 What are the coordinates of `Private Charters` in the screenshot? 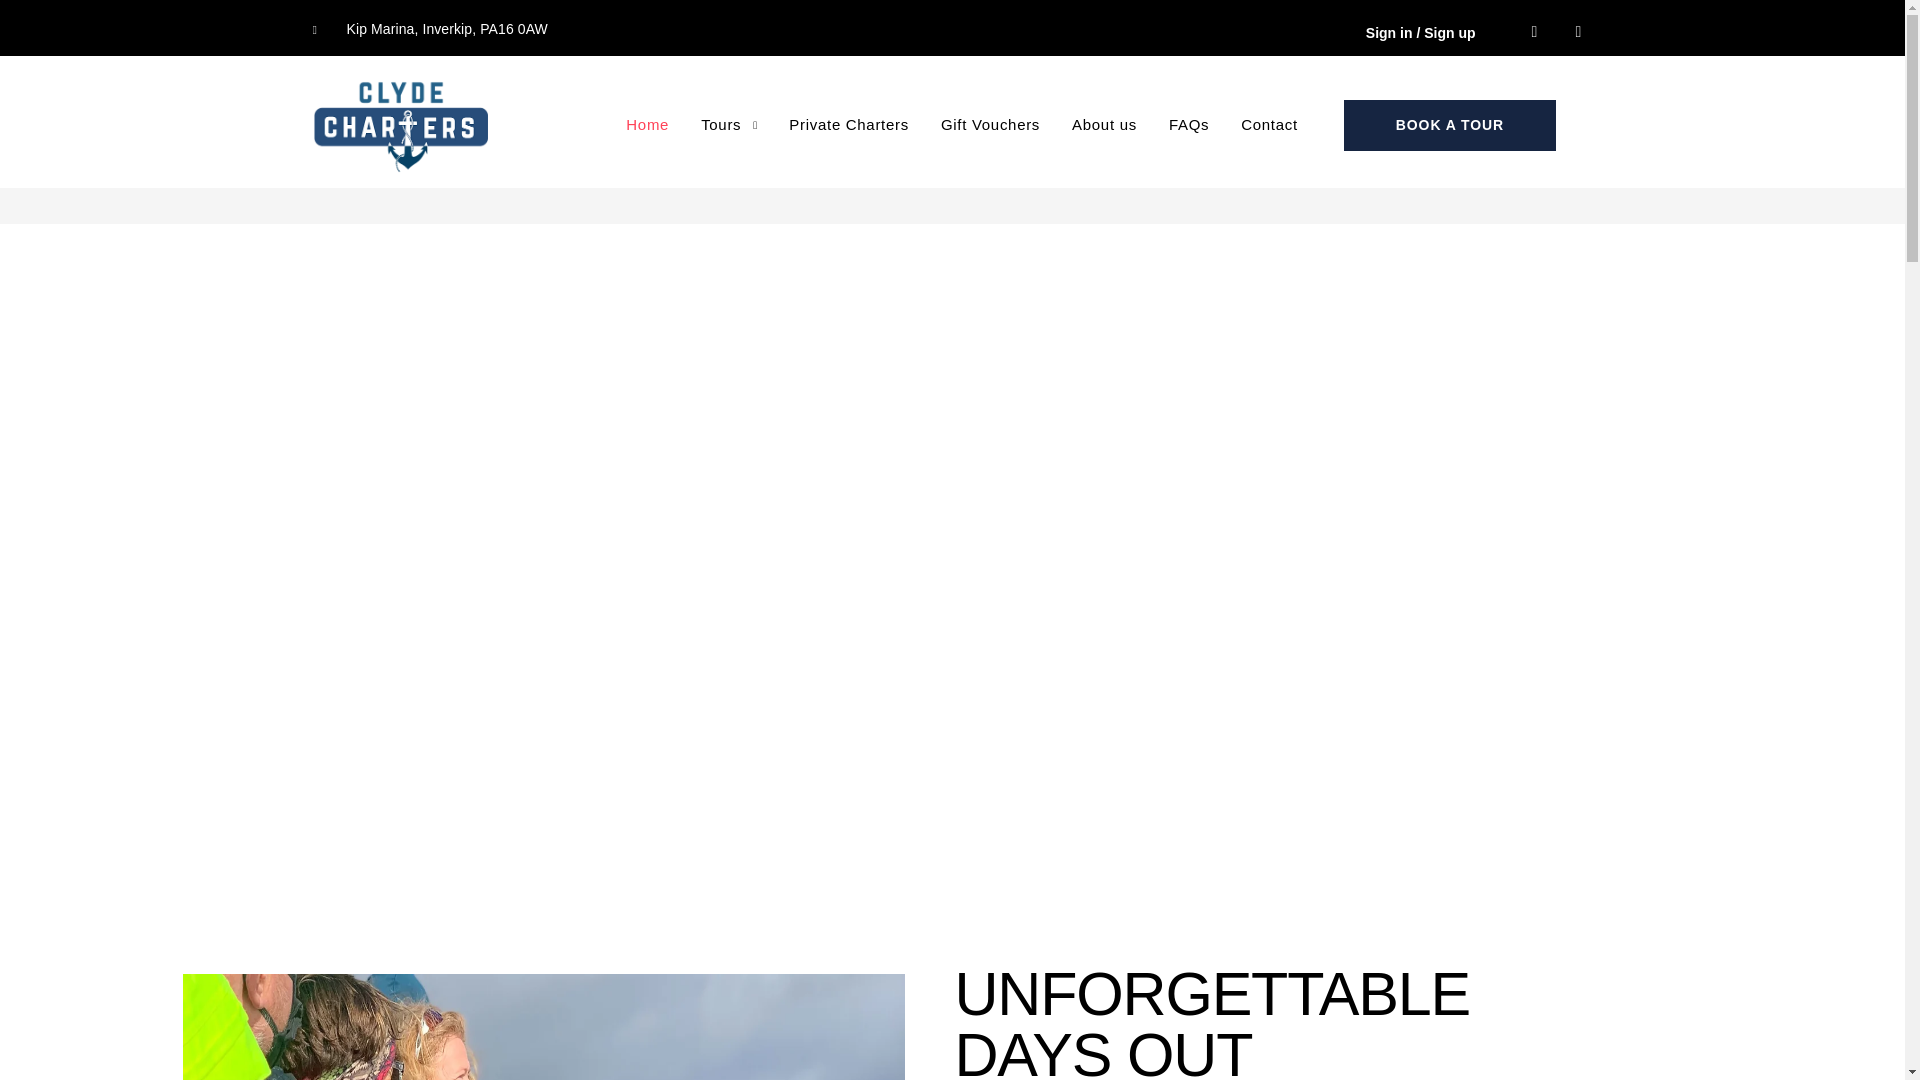 It's located at (848, 126).